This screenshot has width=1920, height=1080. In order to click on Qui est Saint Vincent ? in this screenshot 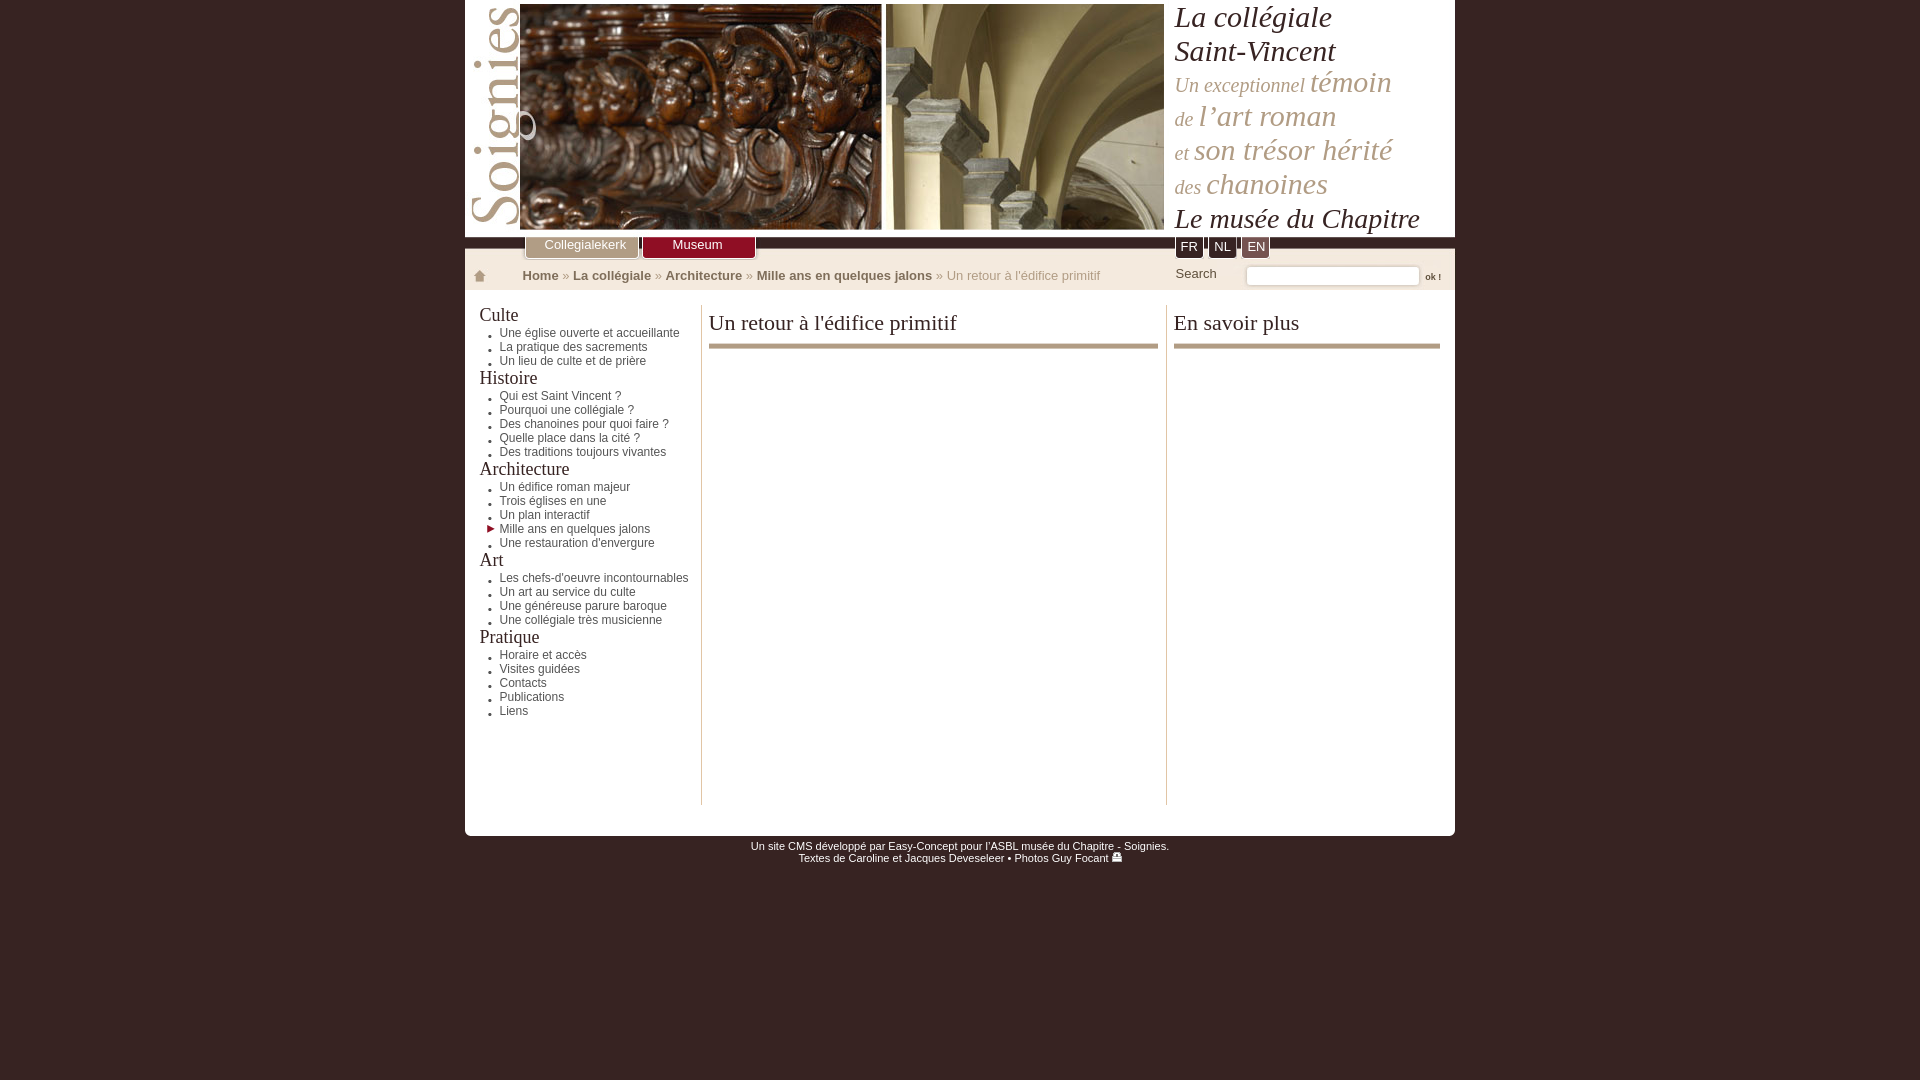, I will do `click(542, 396)`.